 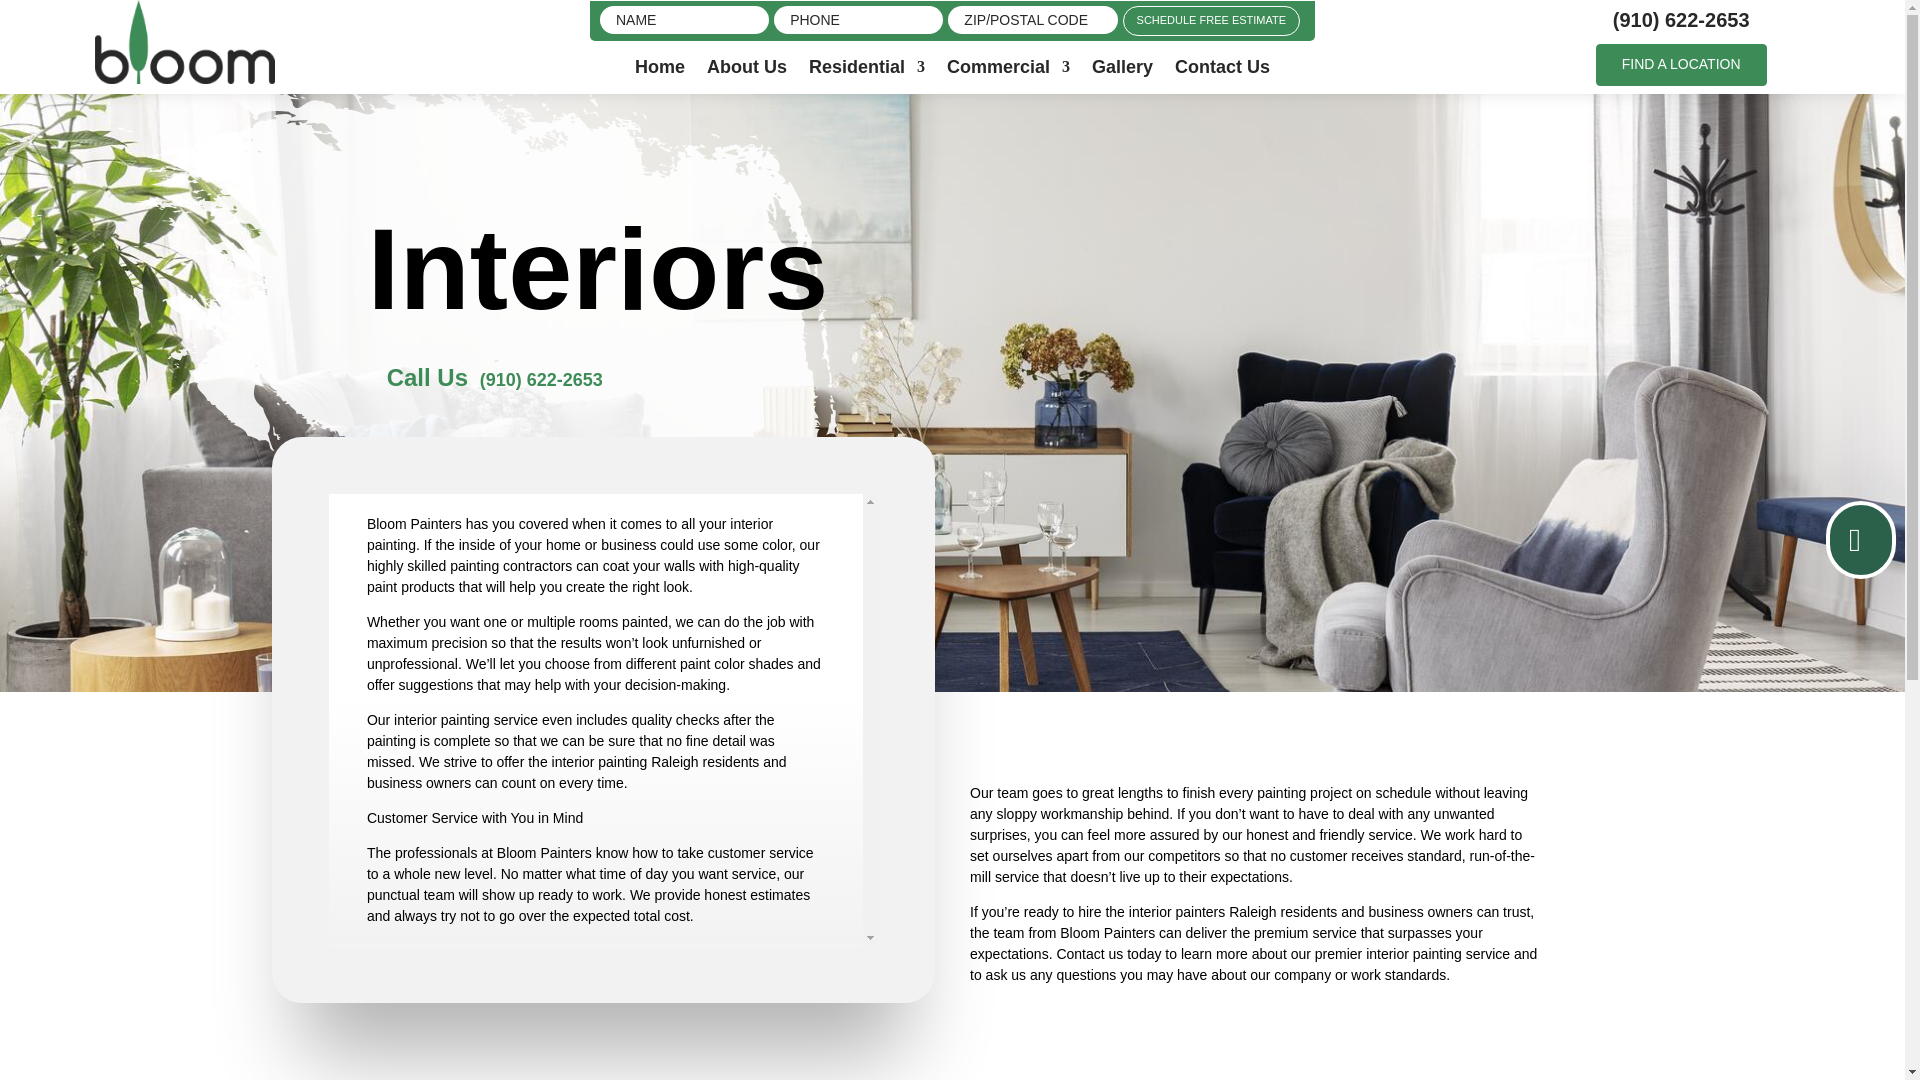 What do you see at coordinates (746, 70) in the screenshot?
I see `About Us` at bounding box center [746, 70].